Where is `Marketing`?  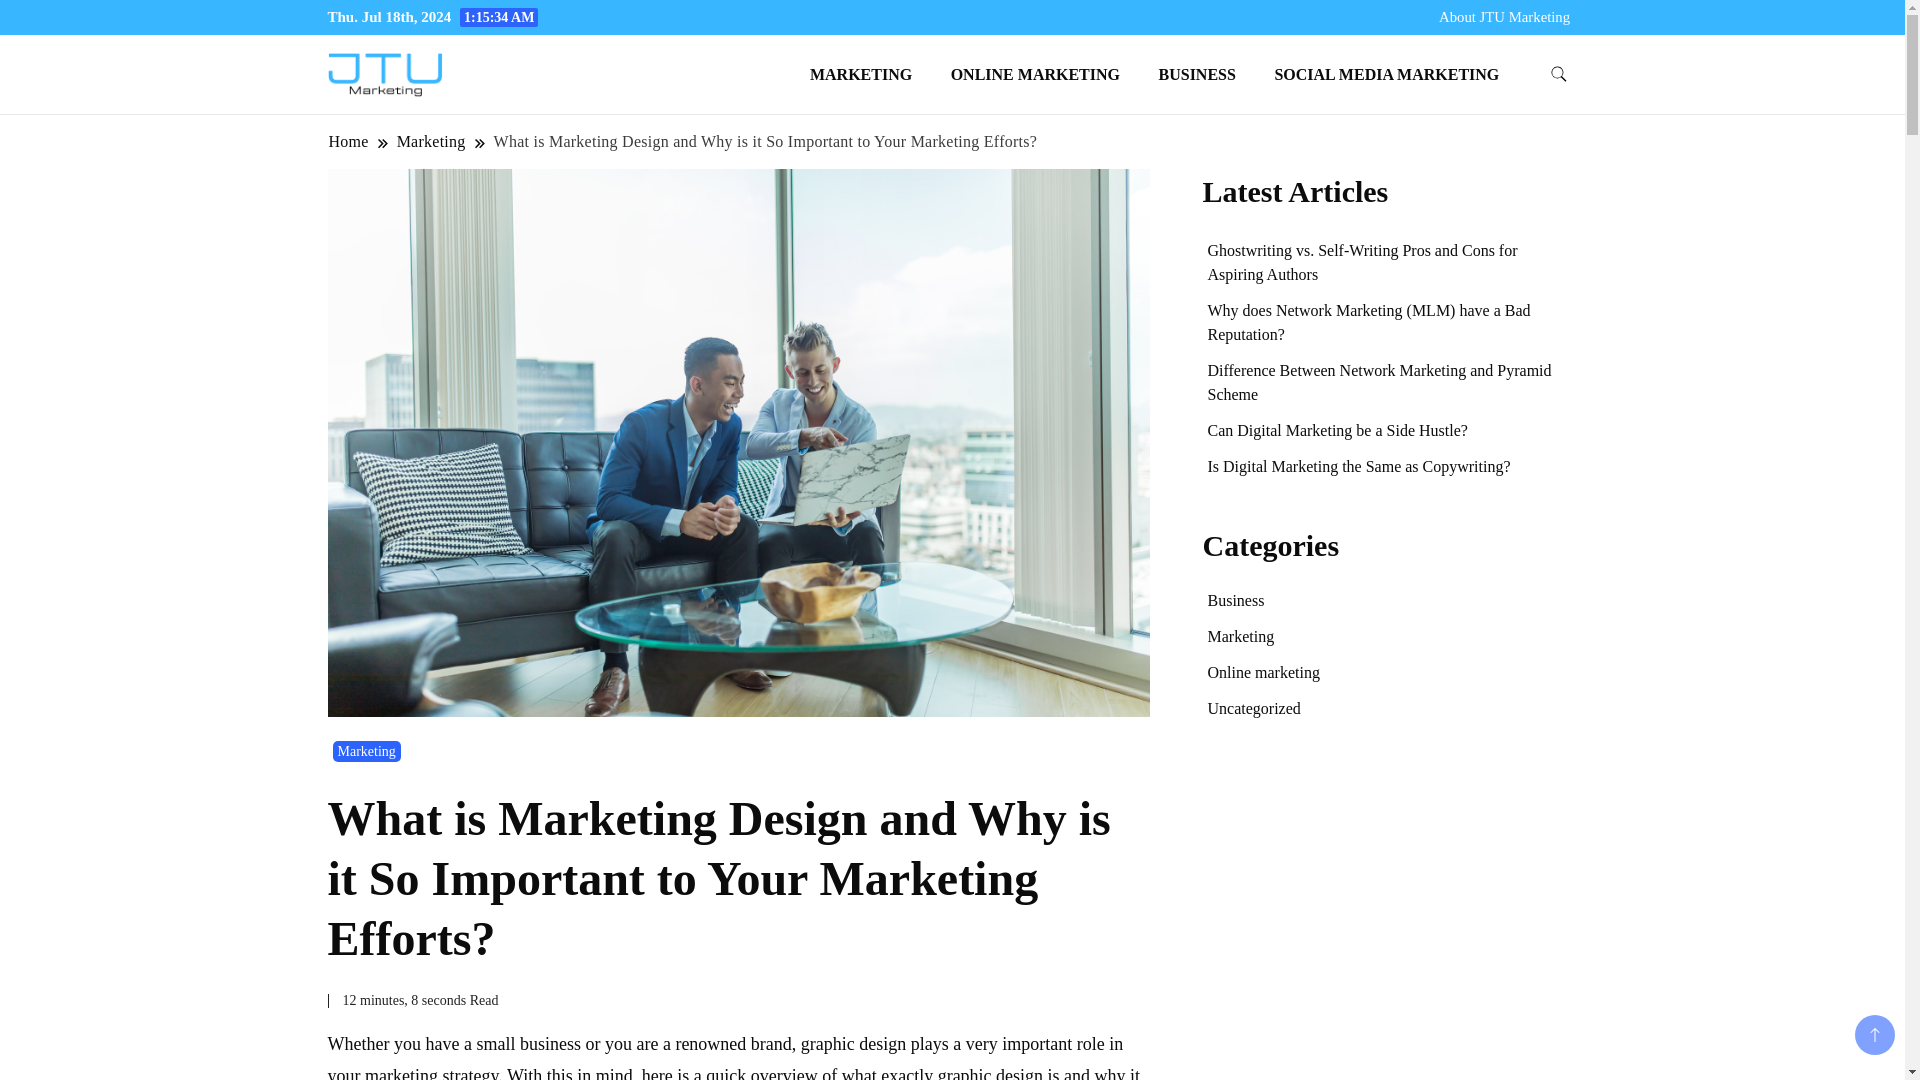
Marketing is located at coordinates (366, 751).